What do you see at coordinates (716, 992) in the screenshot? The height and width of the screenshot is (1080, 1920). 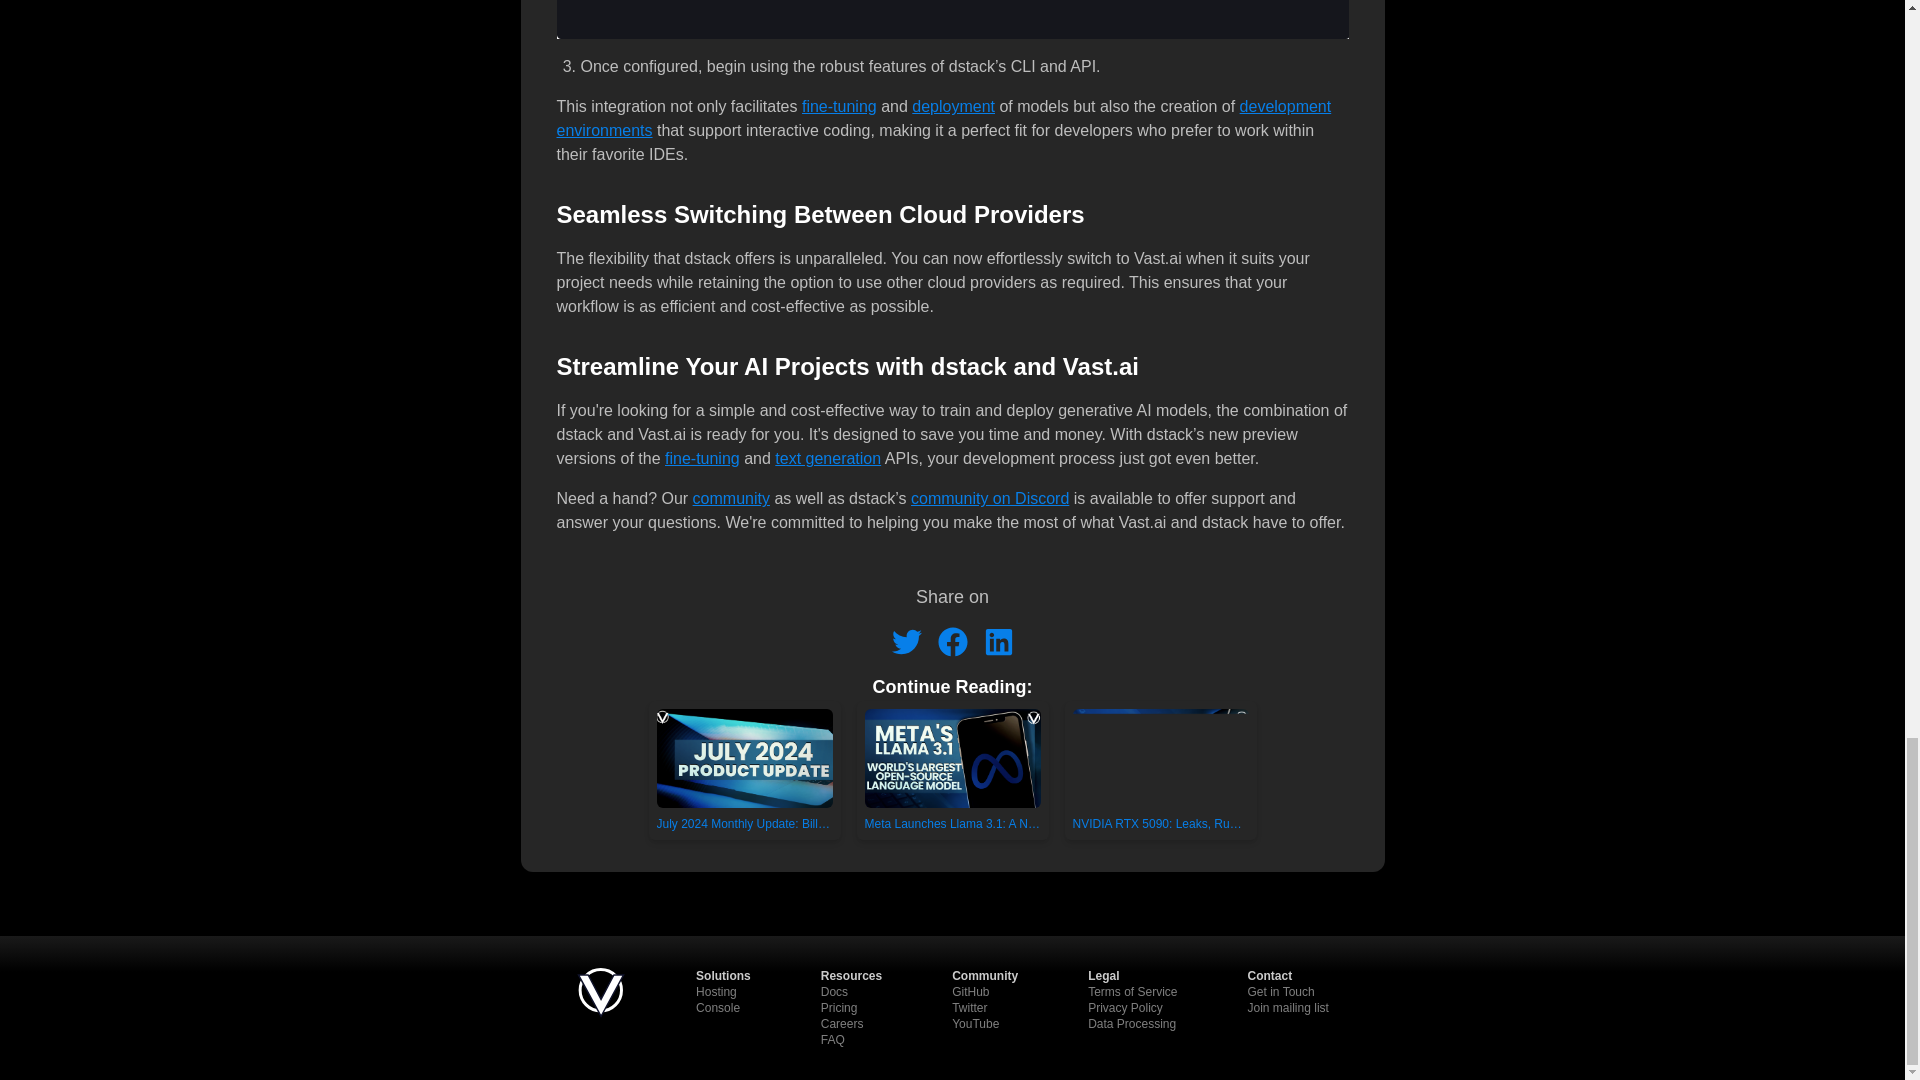 I see `Hosting` at bounding box center [716, 992].